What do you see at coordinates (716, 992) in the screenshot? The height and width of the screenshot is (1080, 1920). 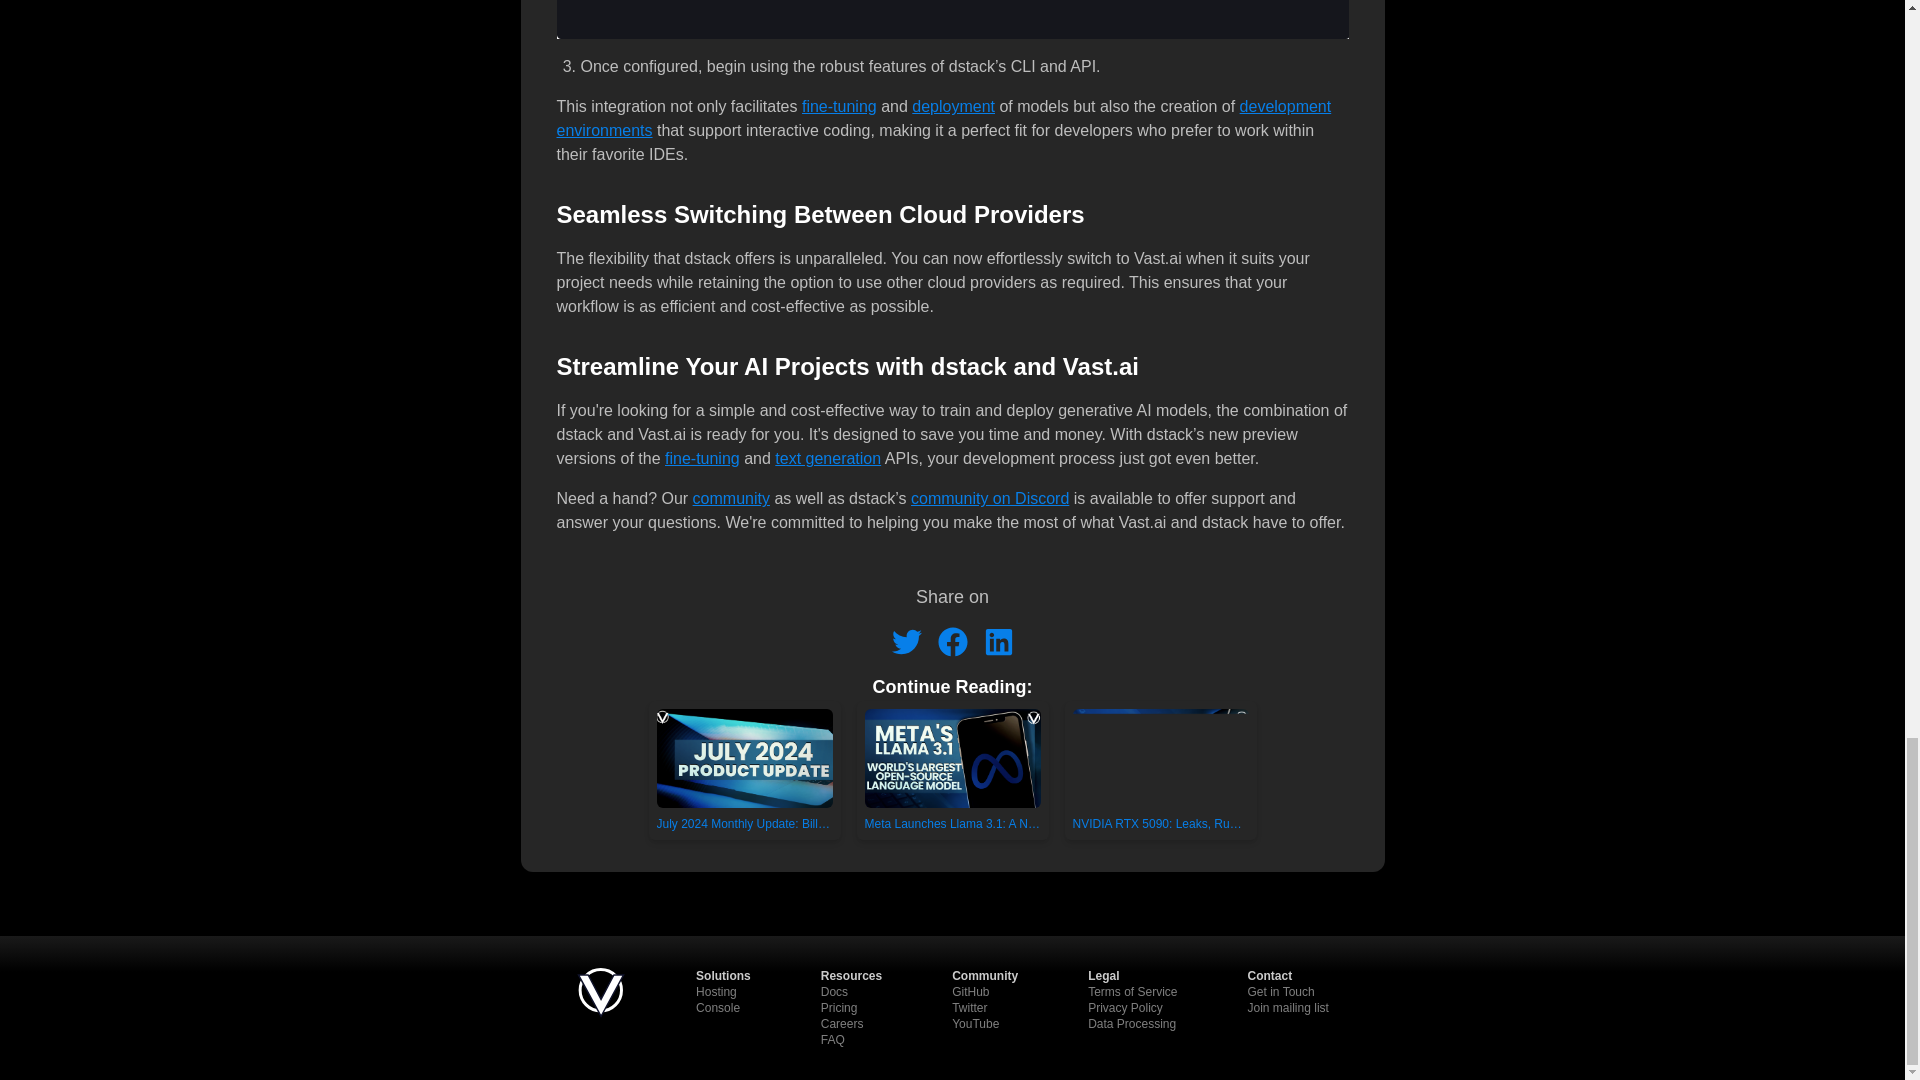 I see `Hosting` at bounding box center [716, 992].